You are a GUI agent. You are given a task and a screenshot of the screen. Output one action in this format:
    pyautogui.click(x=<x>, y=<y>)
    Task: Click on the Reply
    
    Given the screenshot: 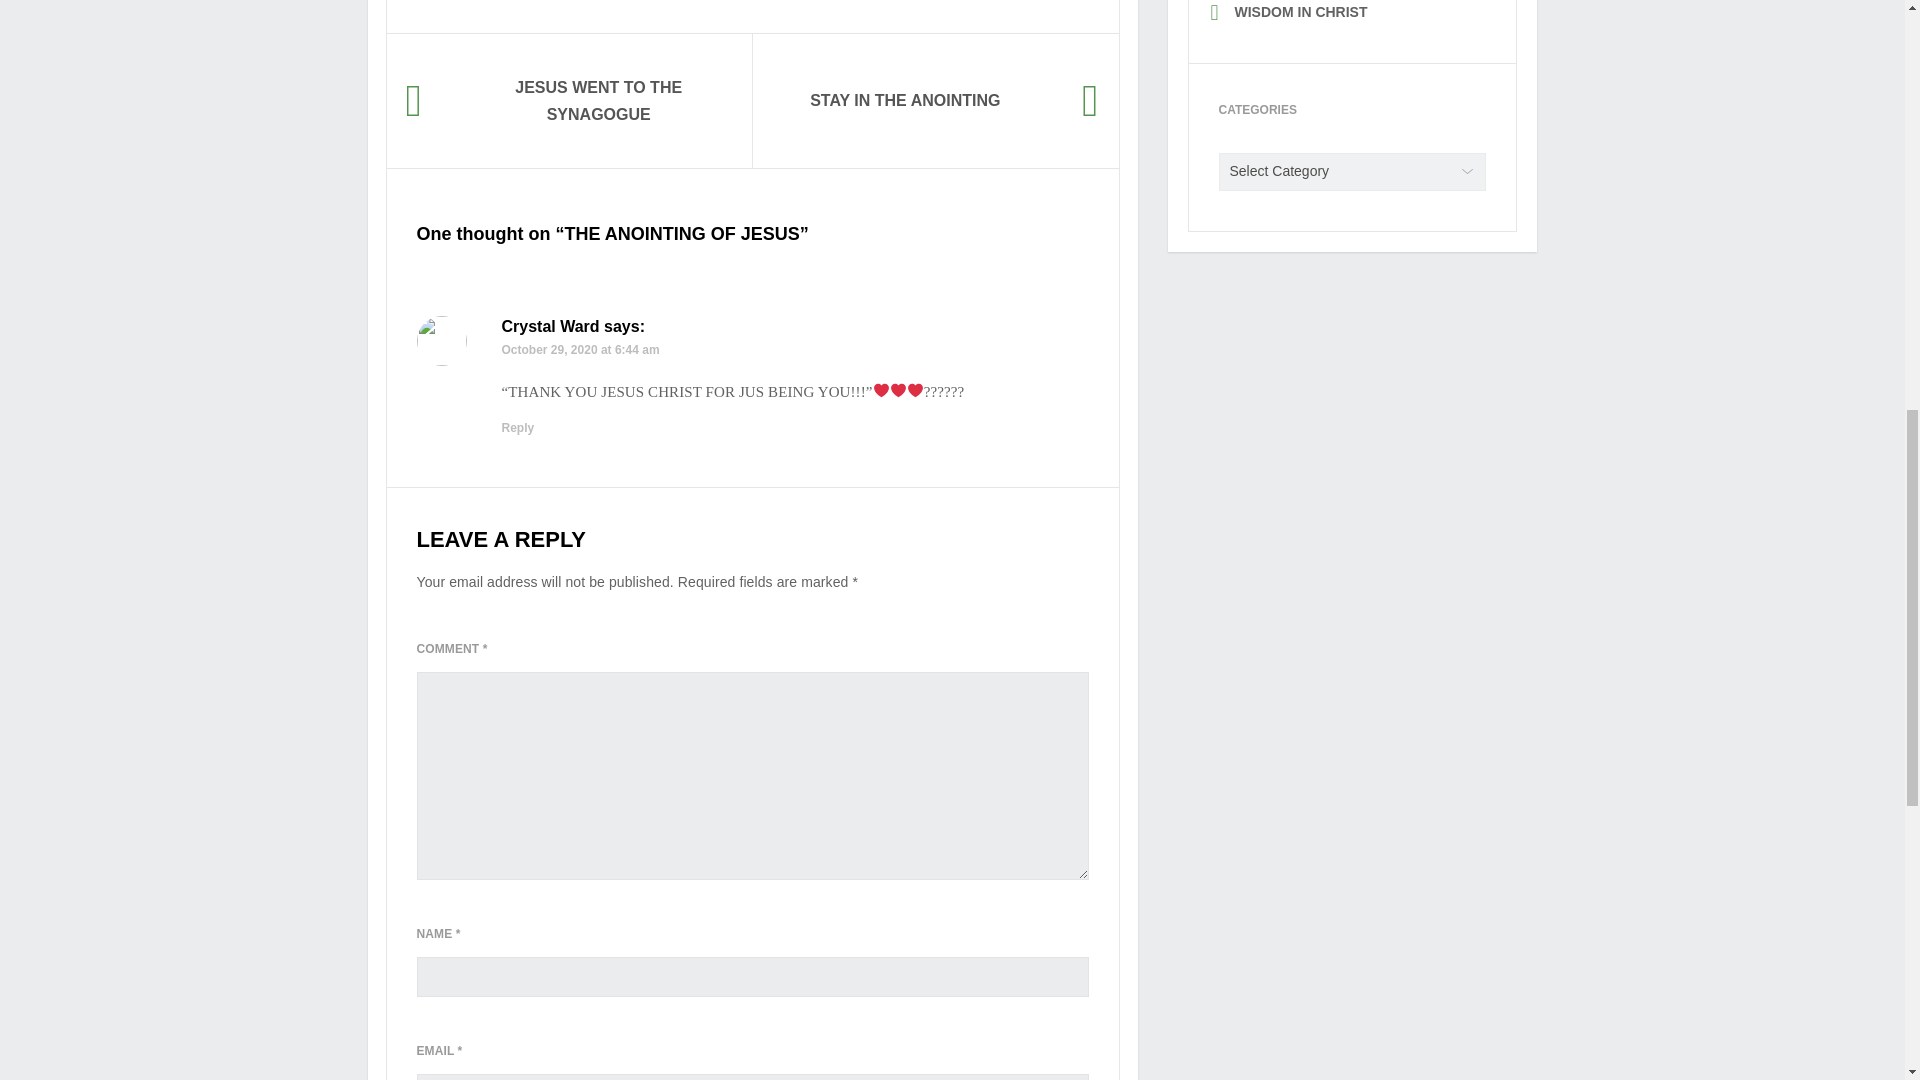 What is the action you would take?
    pyautogui.click(x=518, y=428)
    